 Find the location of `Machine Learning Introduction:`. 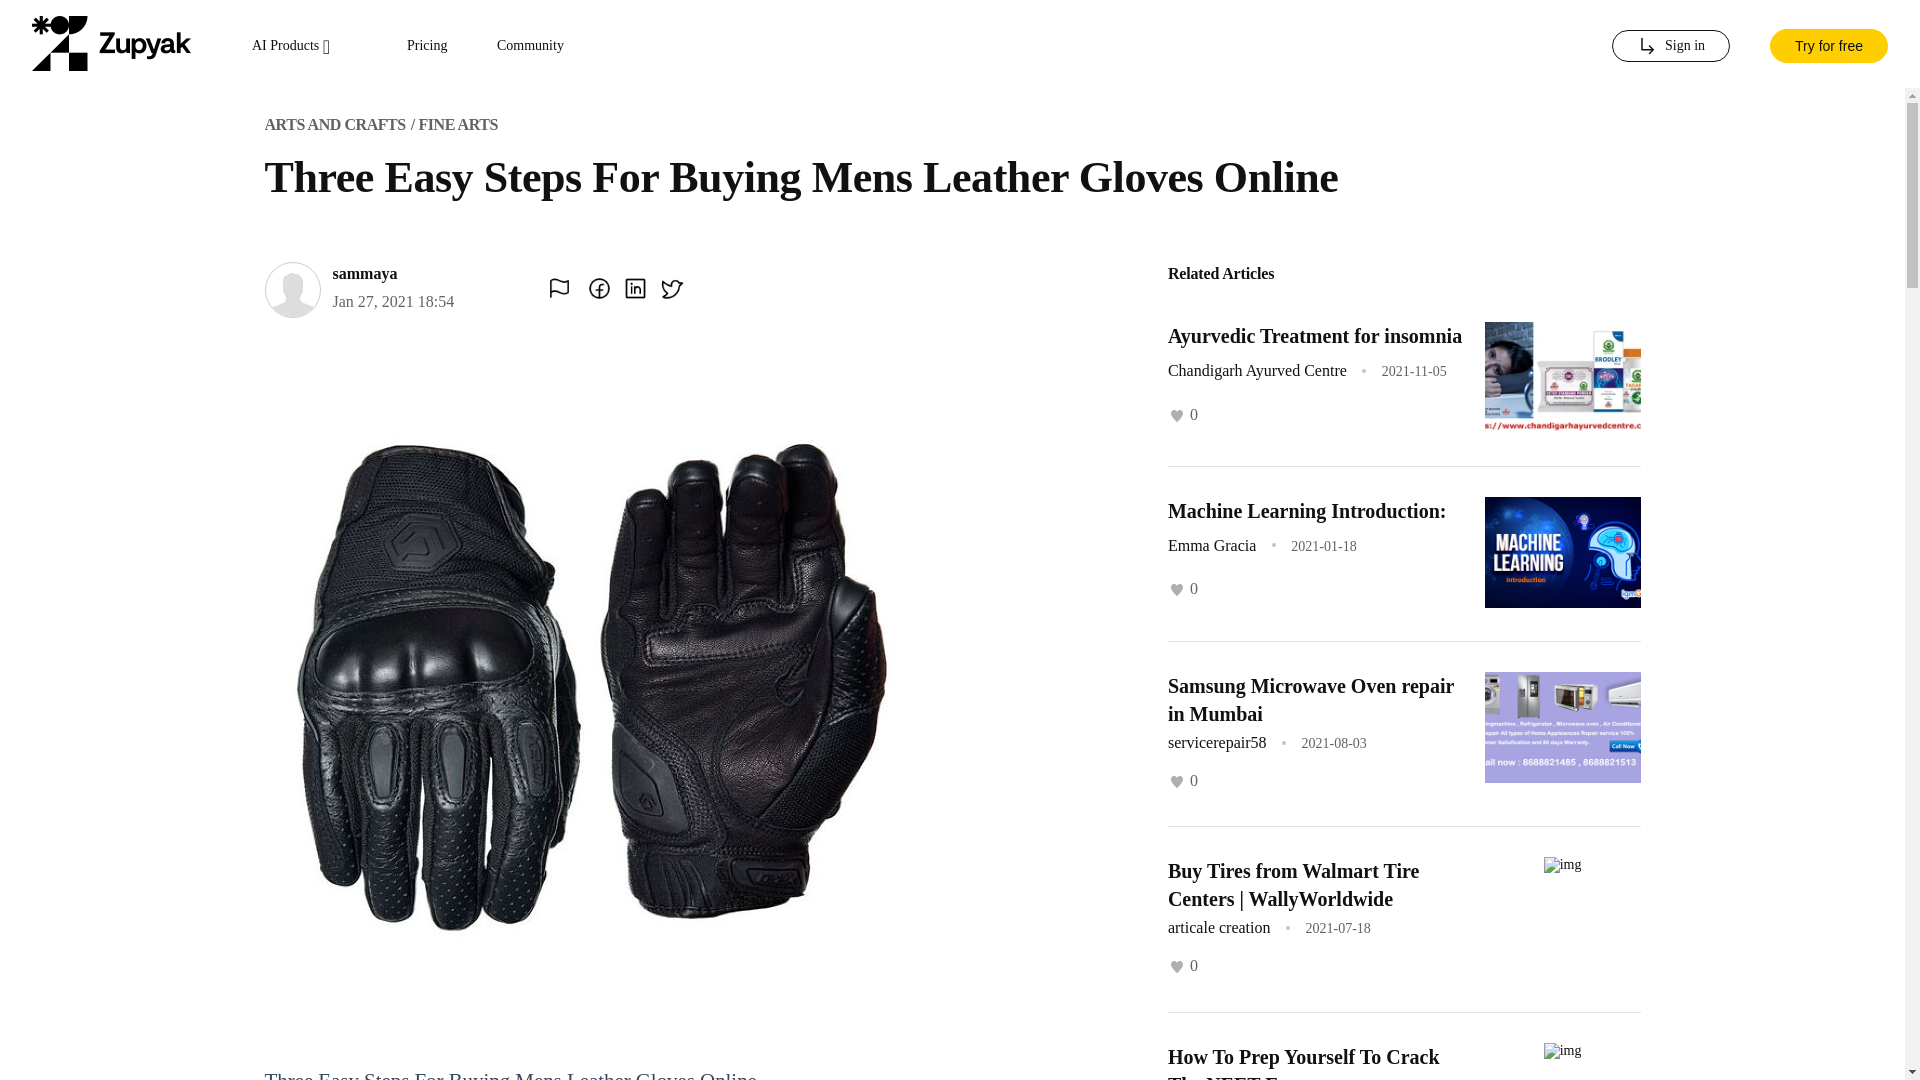

Machine Learning Introduction: is located at coordinates (1307, 510).